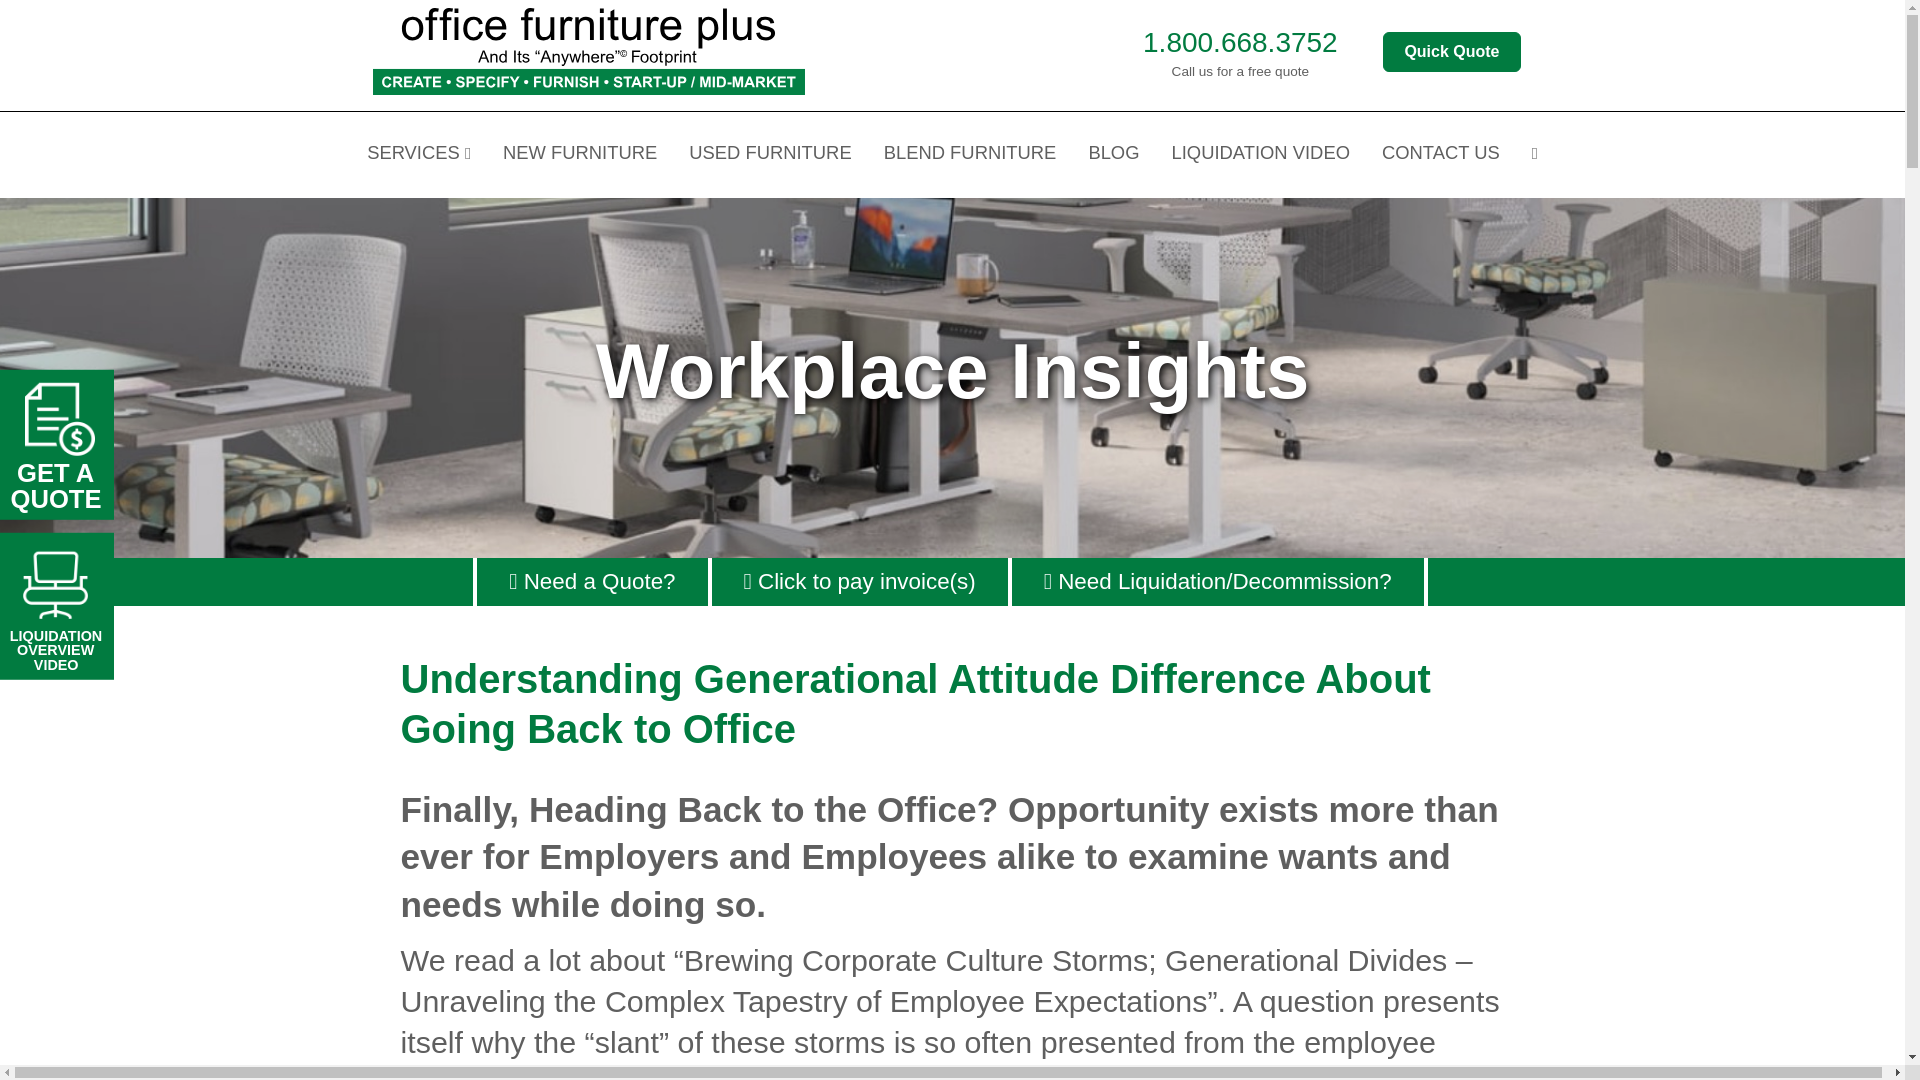 Image resolution: width=1920 pixels, height=1080 pixels. What do you see at coordinates (1440, 154) in the screenshot?
I see `CONTACT US` at bounding box center [1440, 154].